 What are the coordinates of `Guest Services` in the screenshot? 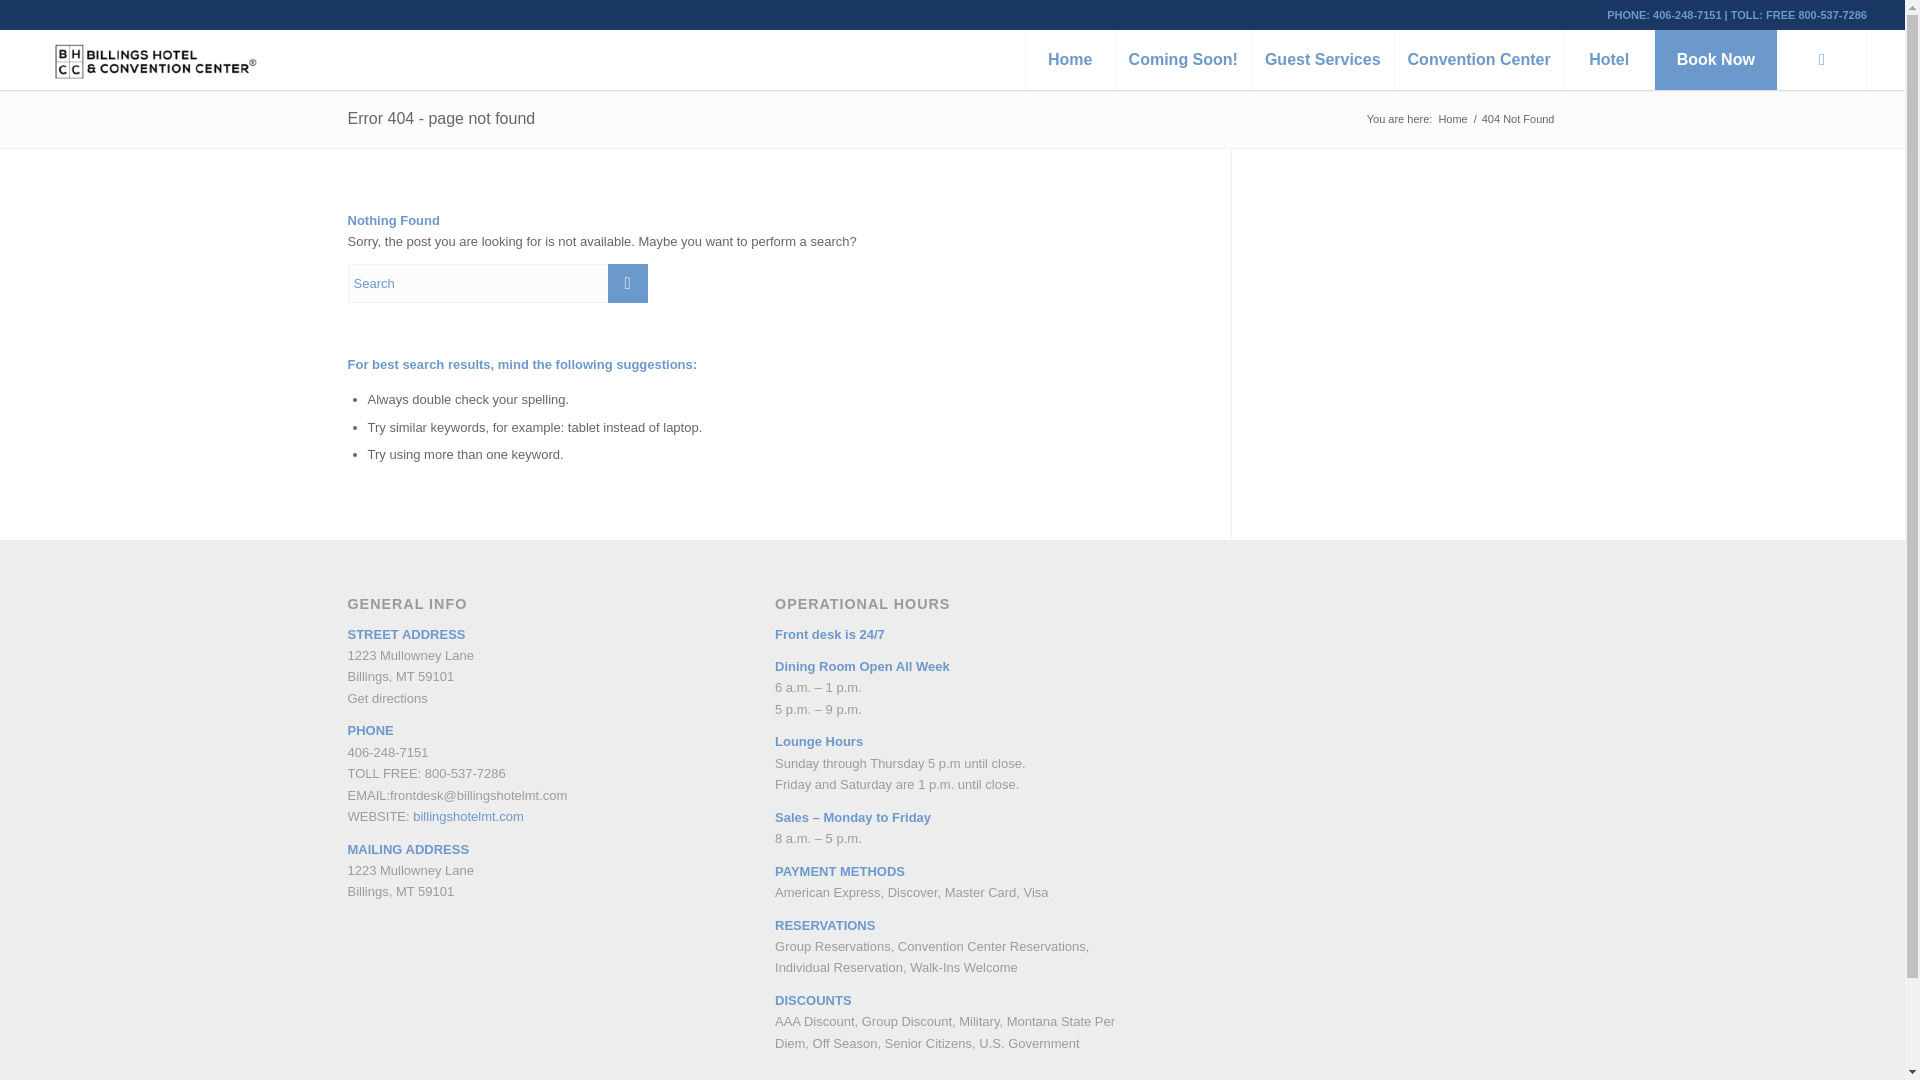 It's located at (1322, 60).